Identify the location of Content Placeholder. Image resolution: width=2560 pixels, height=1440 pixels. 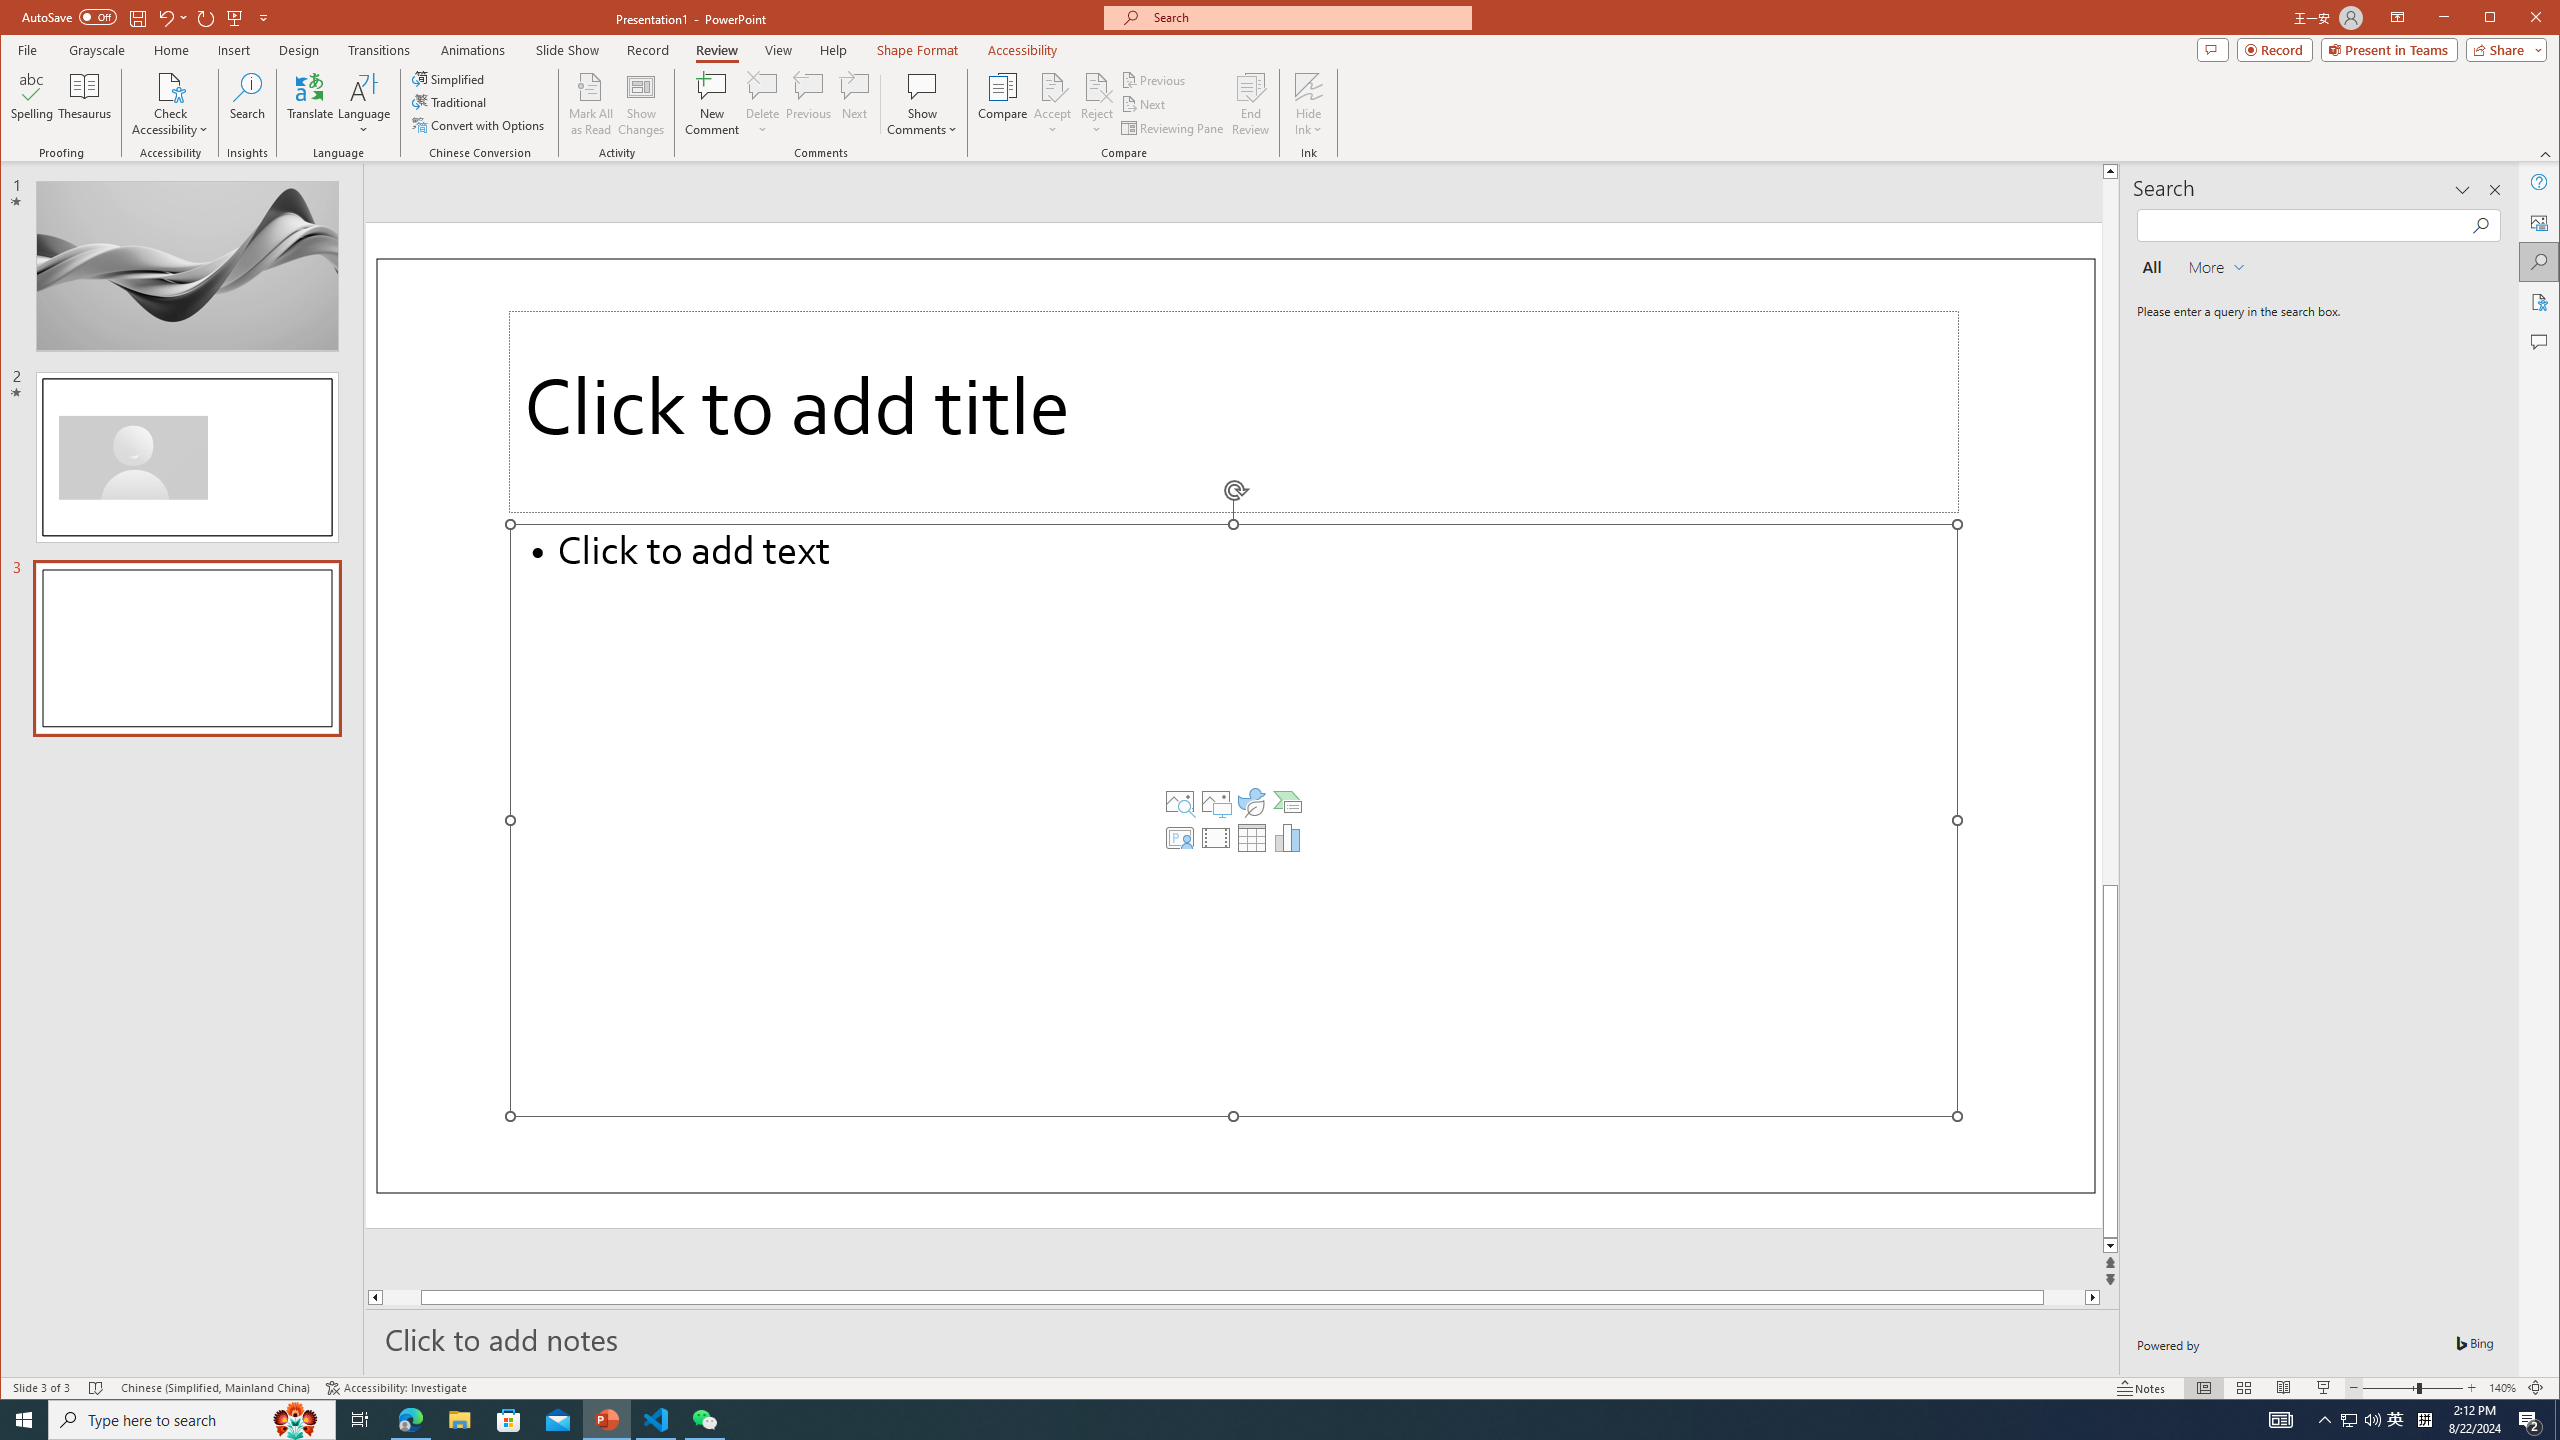
(1096, 86).